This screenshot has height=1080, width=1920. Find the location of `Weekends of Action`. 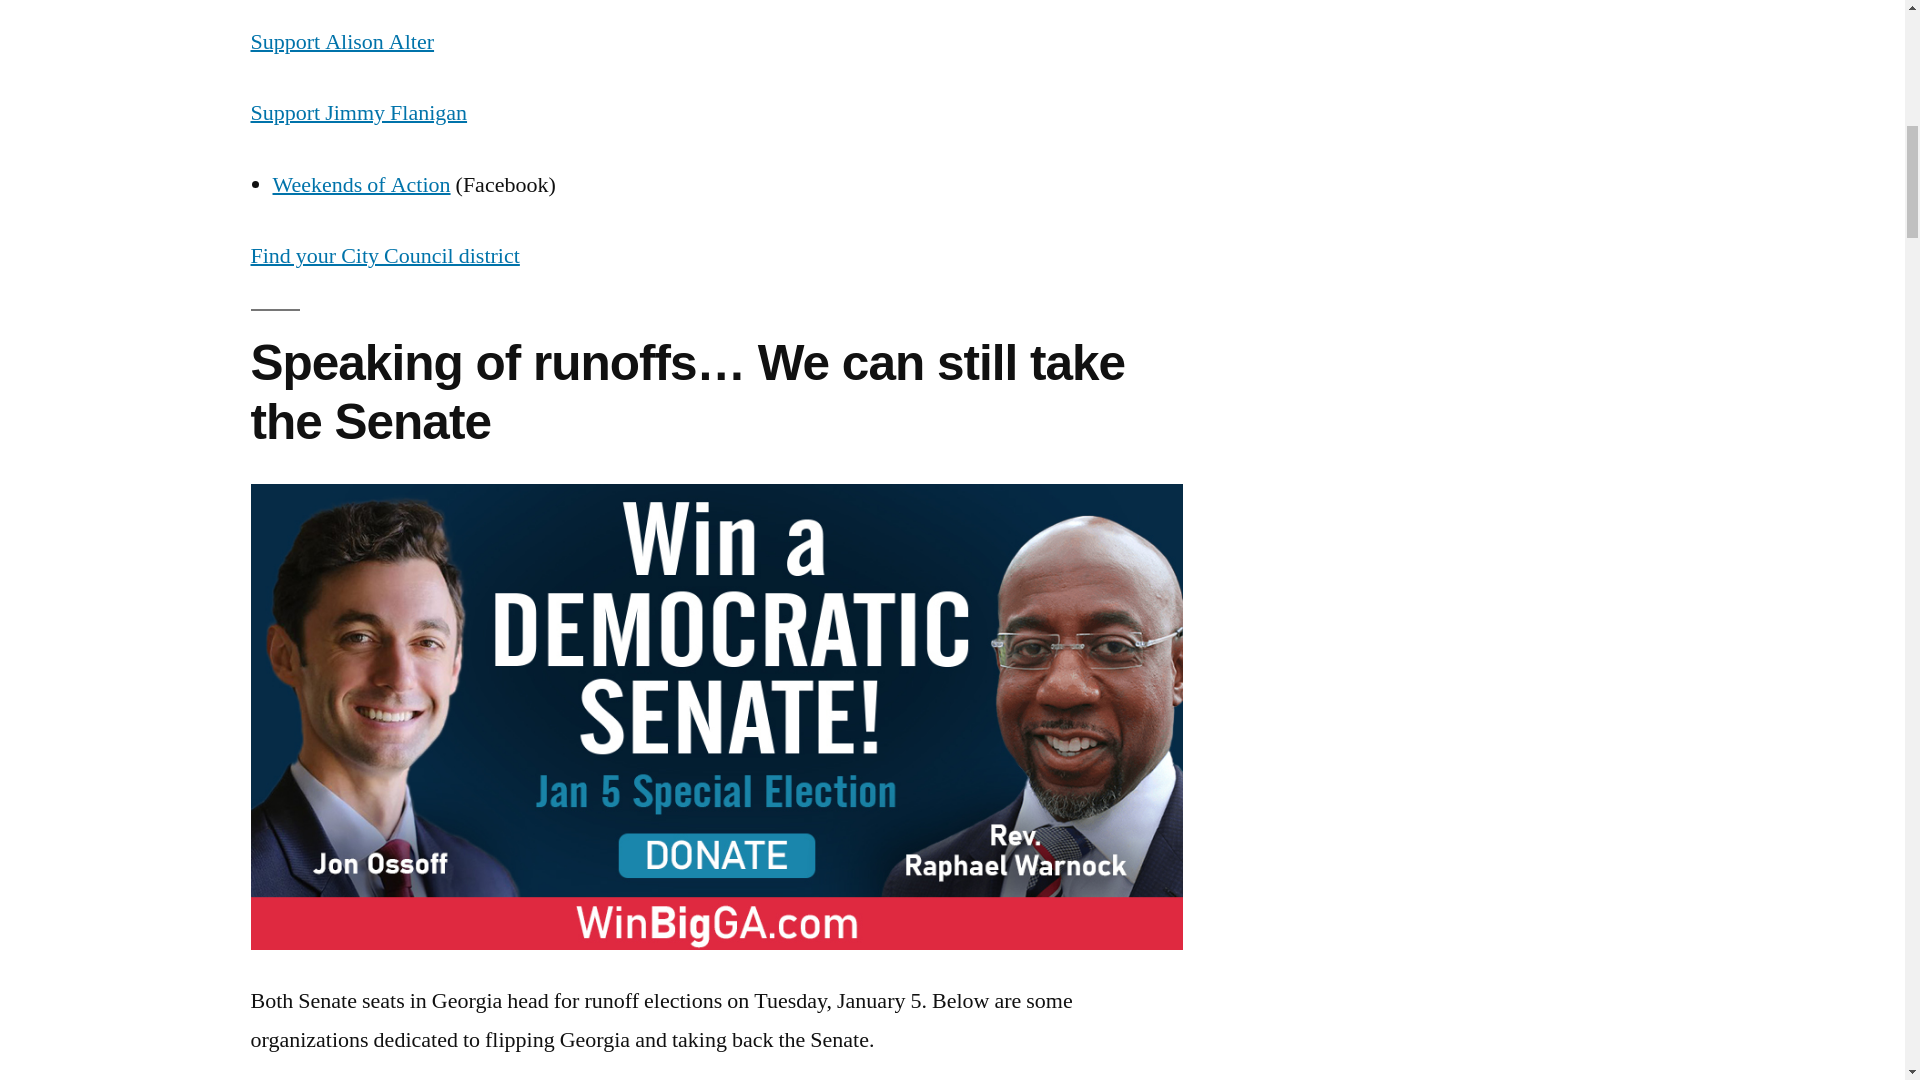

Weekends of Action is located at coordinates (360, 184).